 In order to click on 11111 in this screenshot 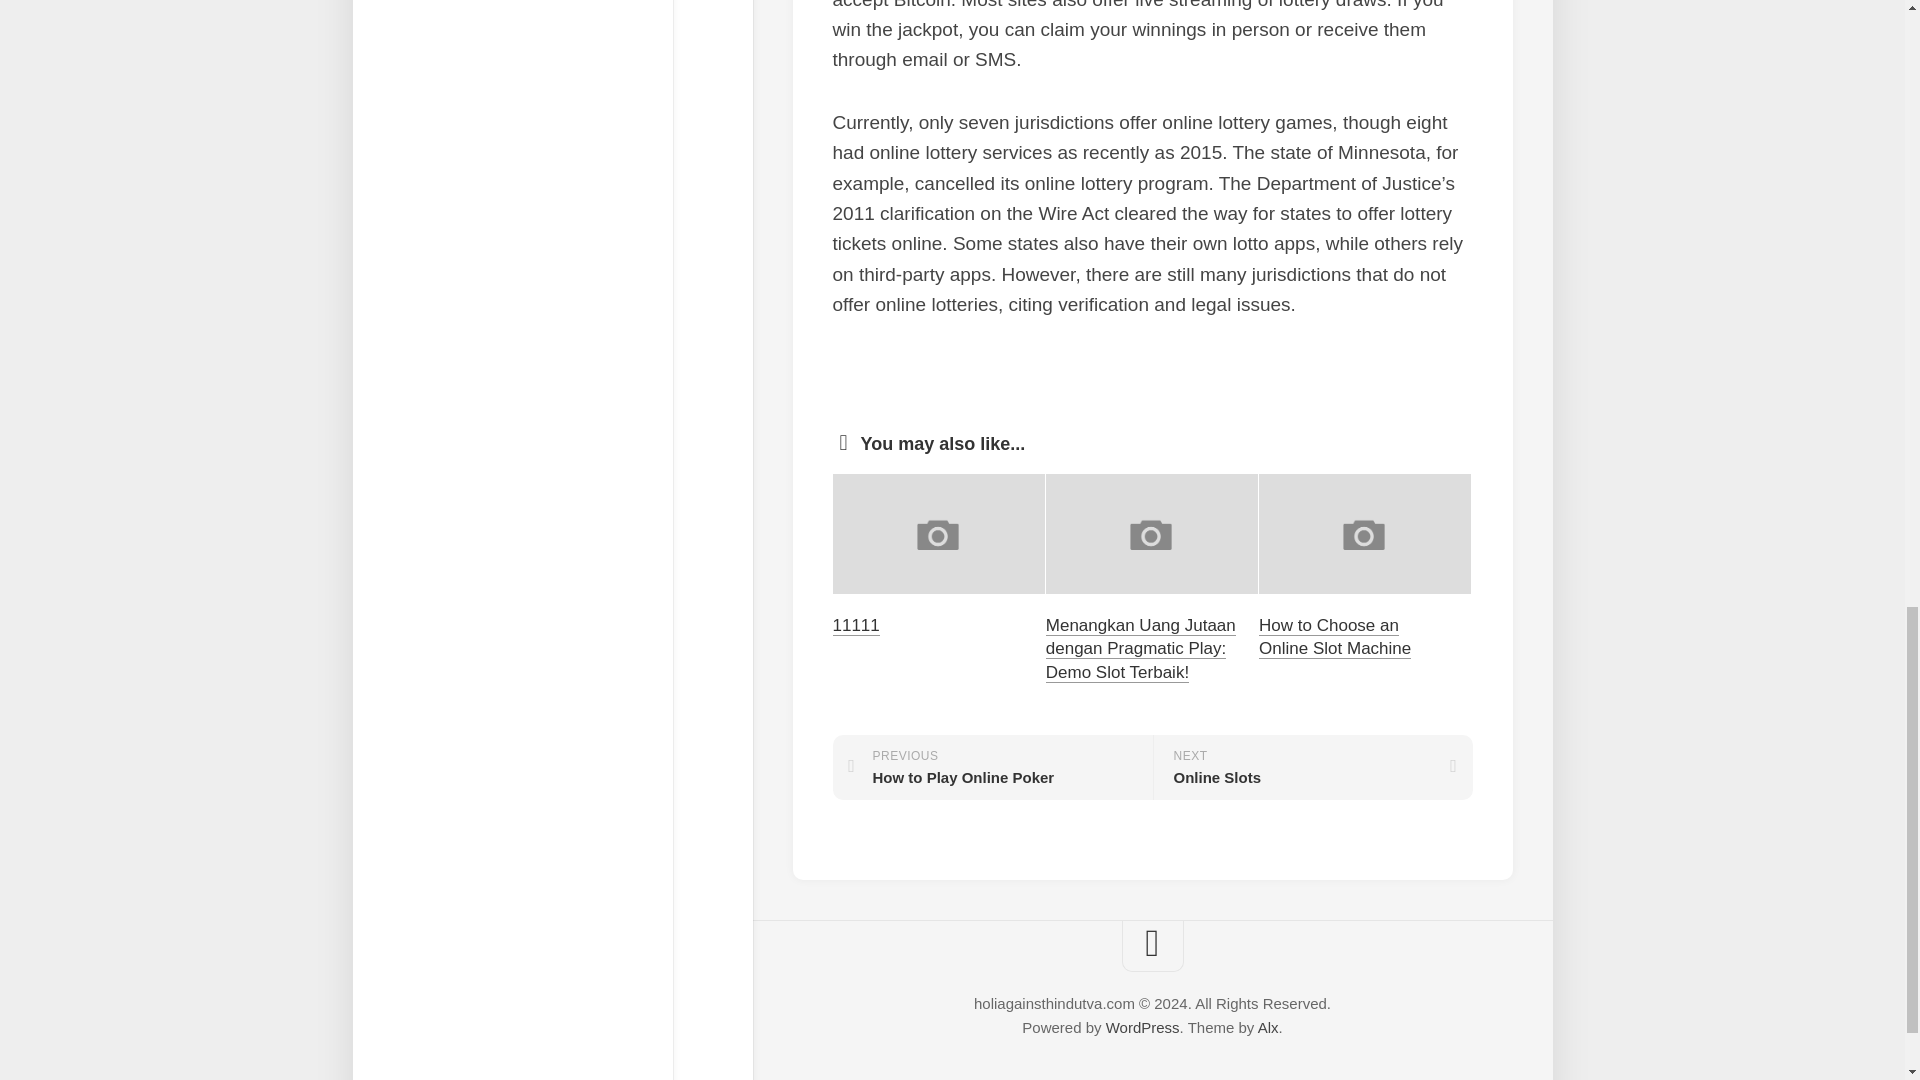, I will do `click(1268, 1027)`.